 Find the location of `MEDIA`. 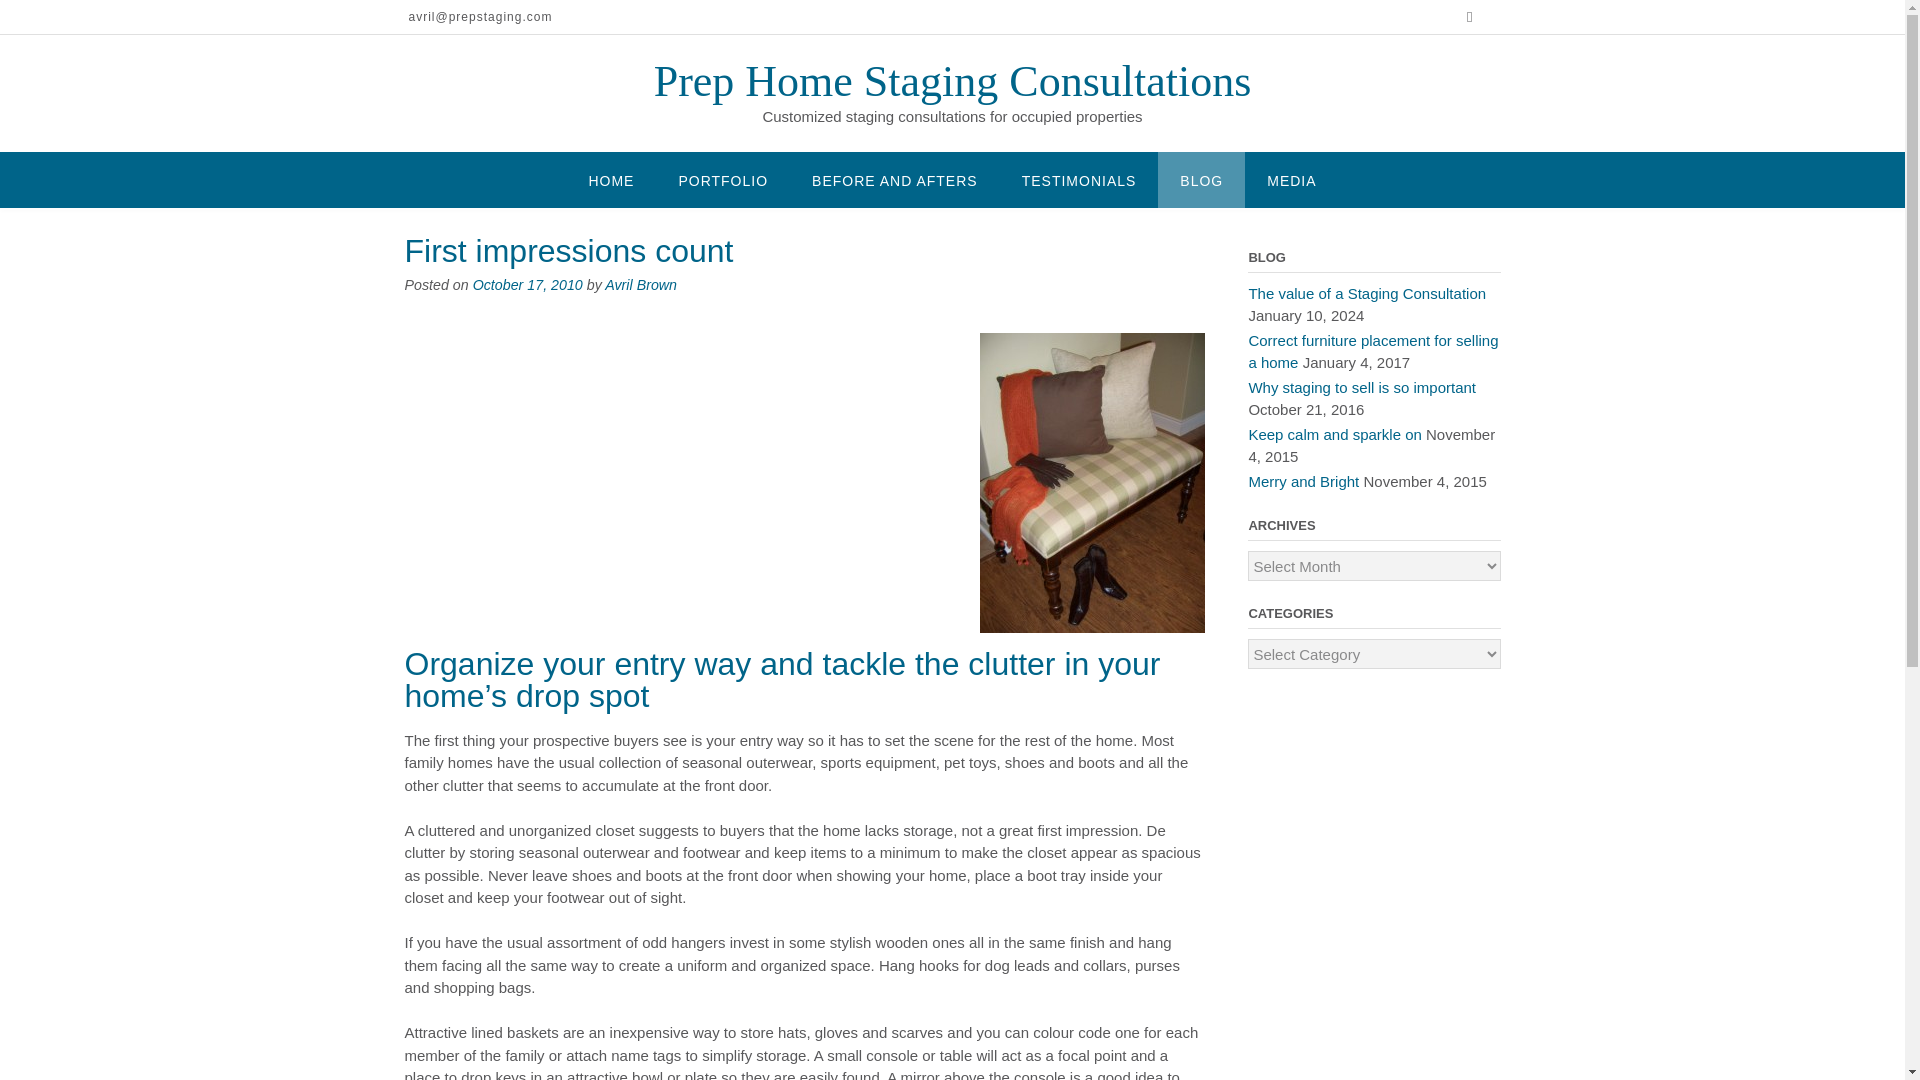

MEDIA is located at coordinates (1291, 180).